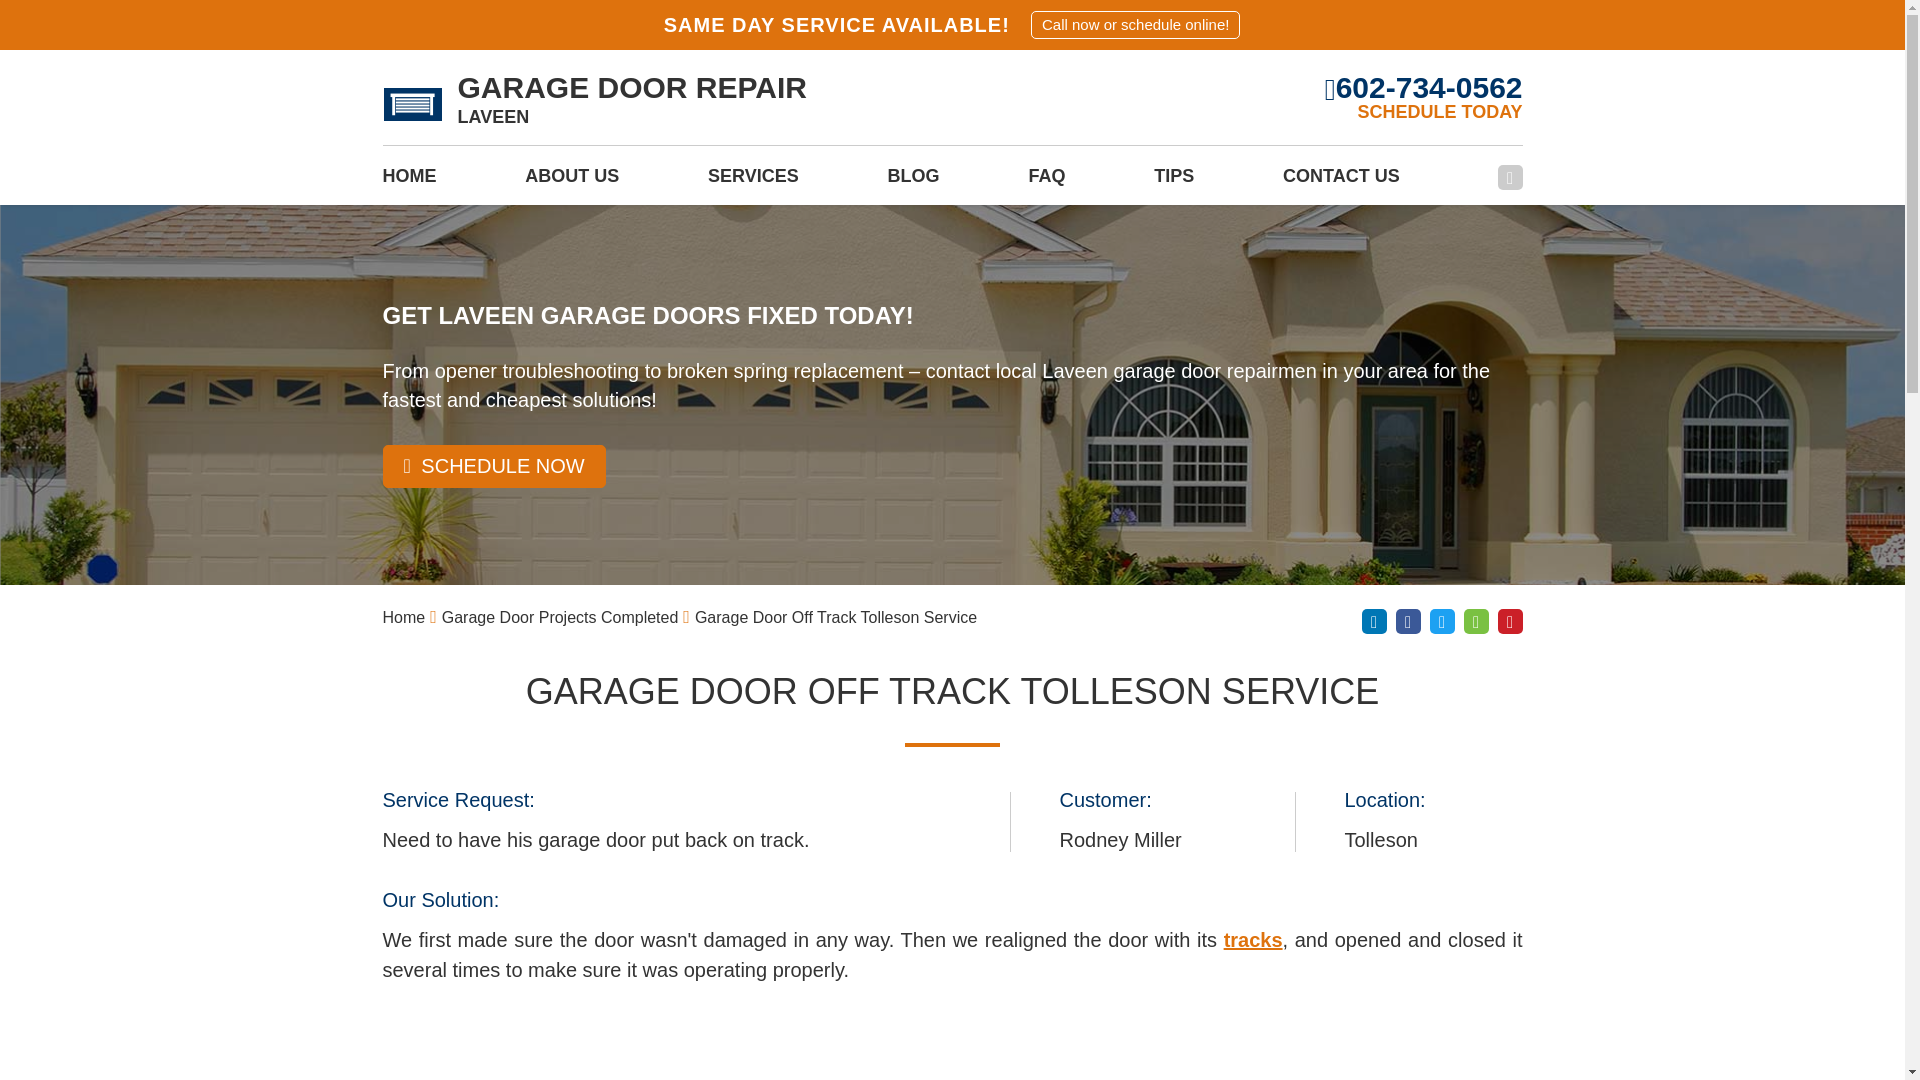 The height and width of the screenshot is (1080, 1920). Describe the element at coordinates (560, 618) in the screenshot. I see `Garage Door Projects Completed` at that location.